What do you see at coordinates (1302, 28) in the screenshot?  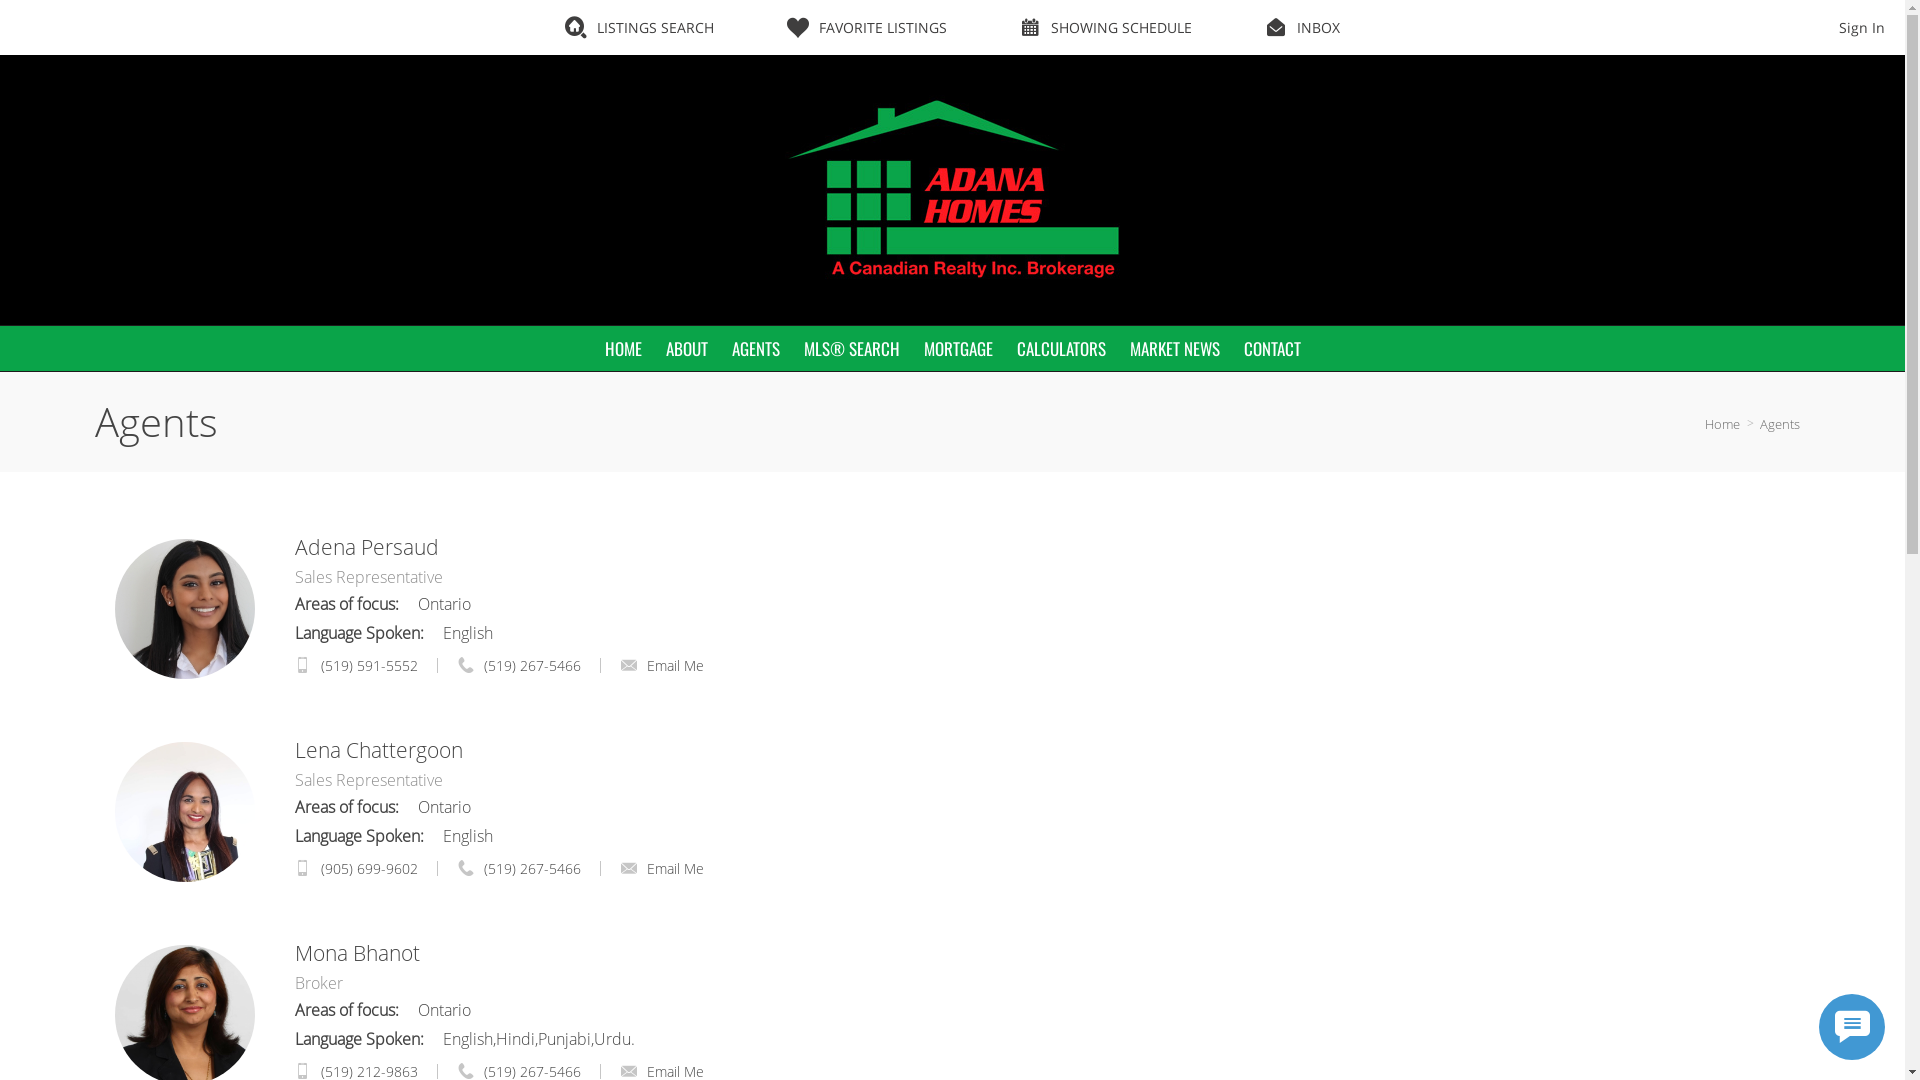 I see `INBOX` at bounding box center [1302, 28].